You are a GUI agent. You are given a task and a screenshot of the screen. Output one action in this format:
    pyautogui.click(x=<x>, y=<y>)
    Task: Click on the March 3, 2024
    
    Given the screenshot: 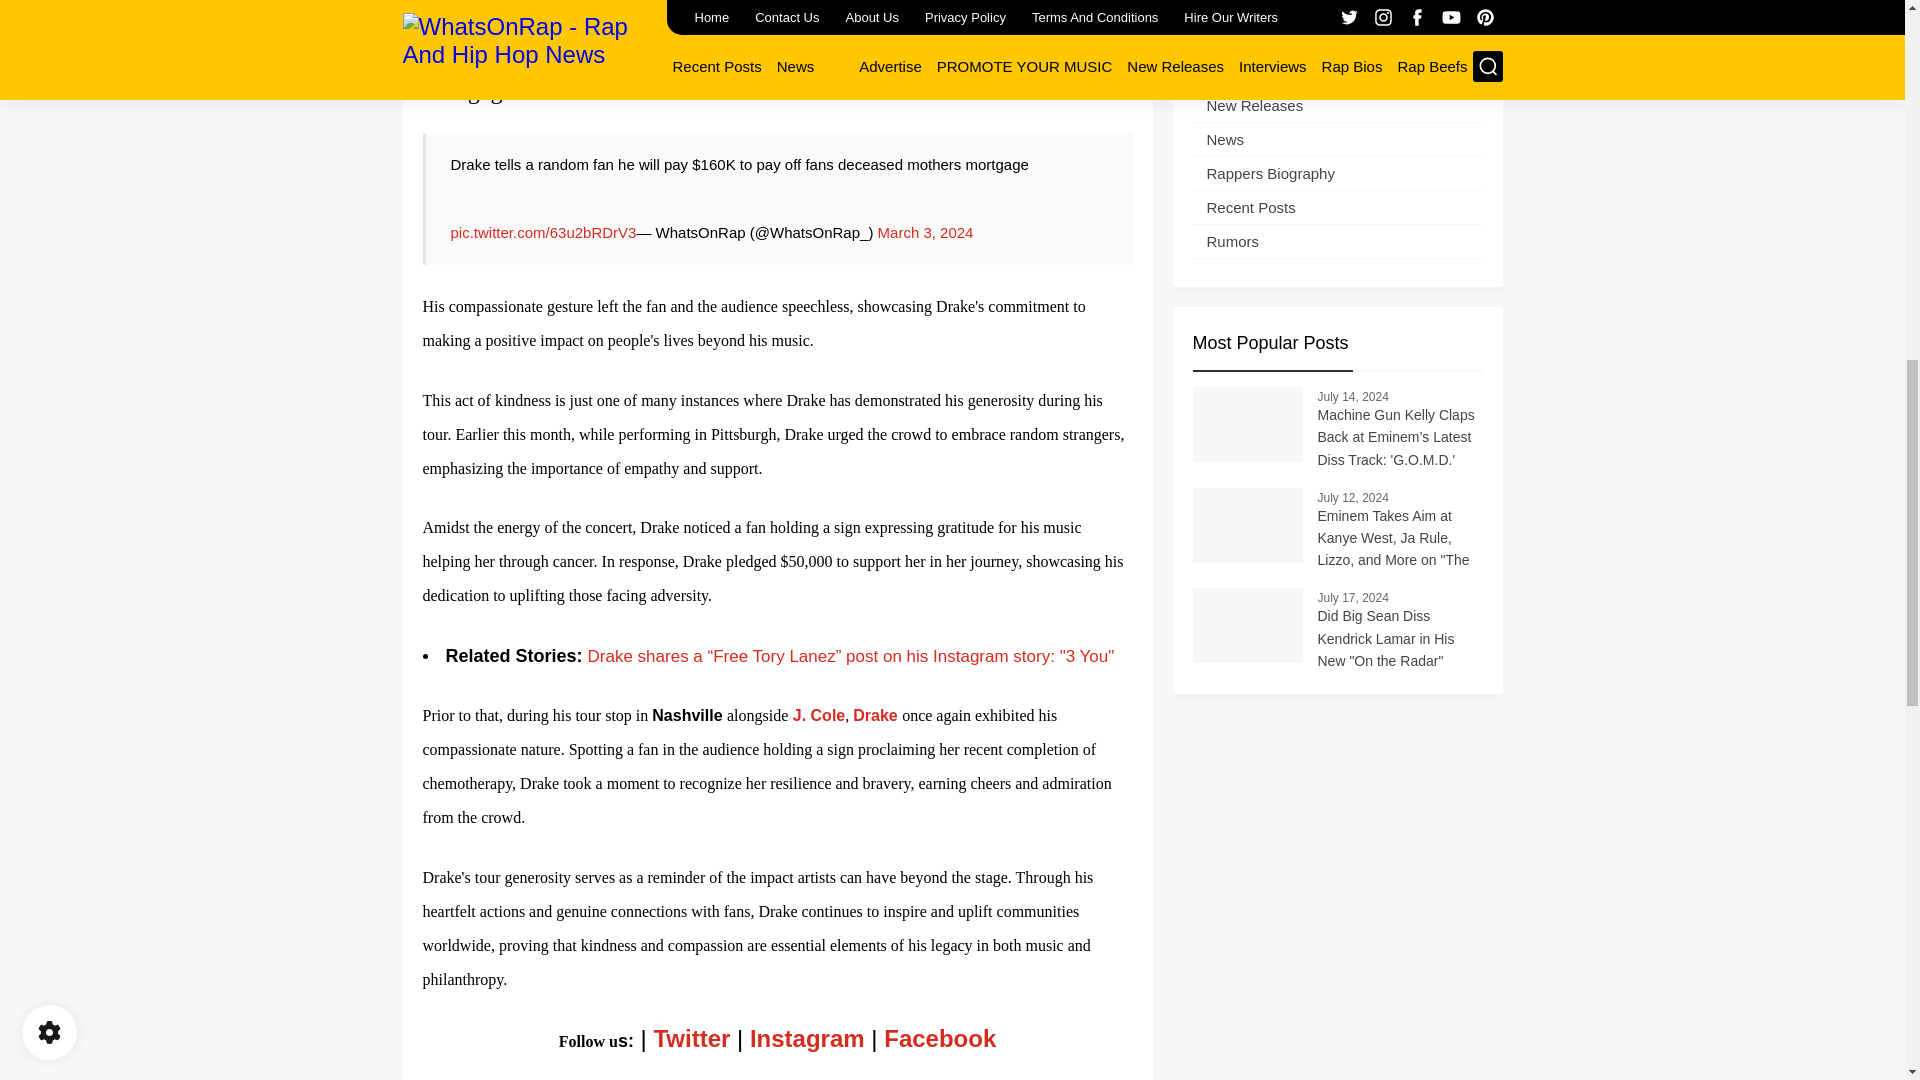 What is the action you would take?
    pyautogui.click(x=925, y=232)
    